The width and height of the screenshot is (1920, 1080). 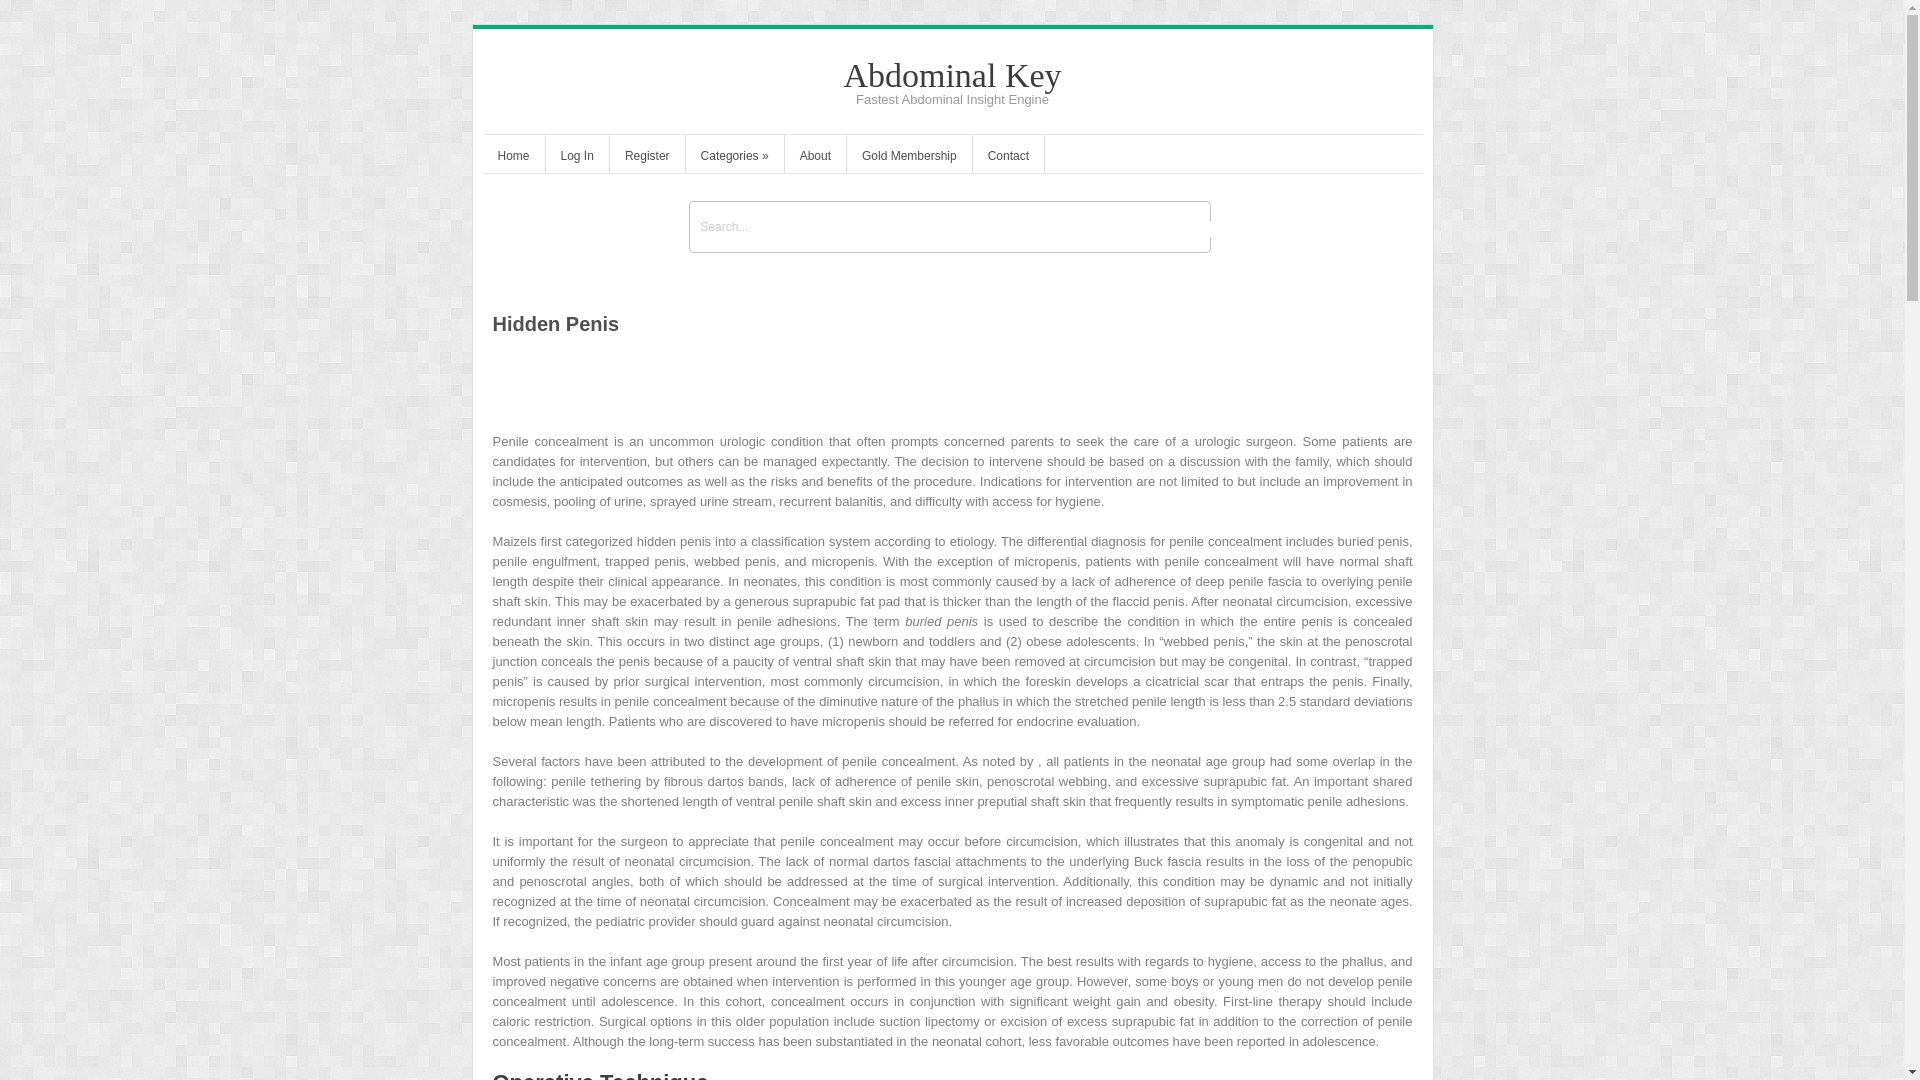 What do you see at coordinates (1008, 158) in the screenshot?
I see `Contact` at bounding box center [1008, 158].